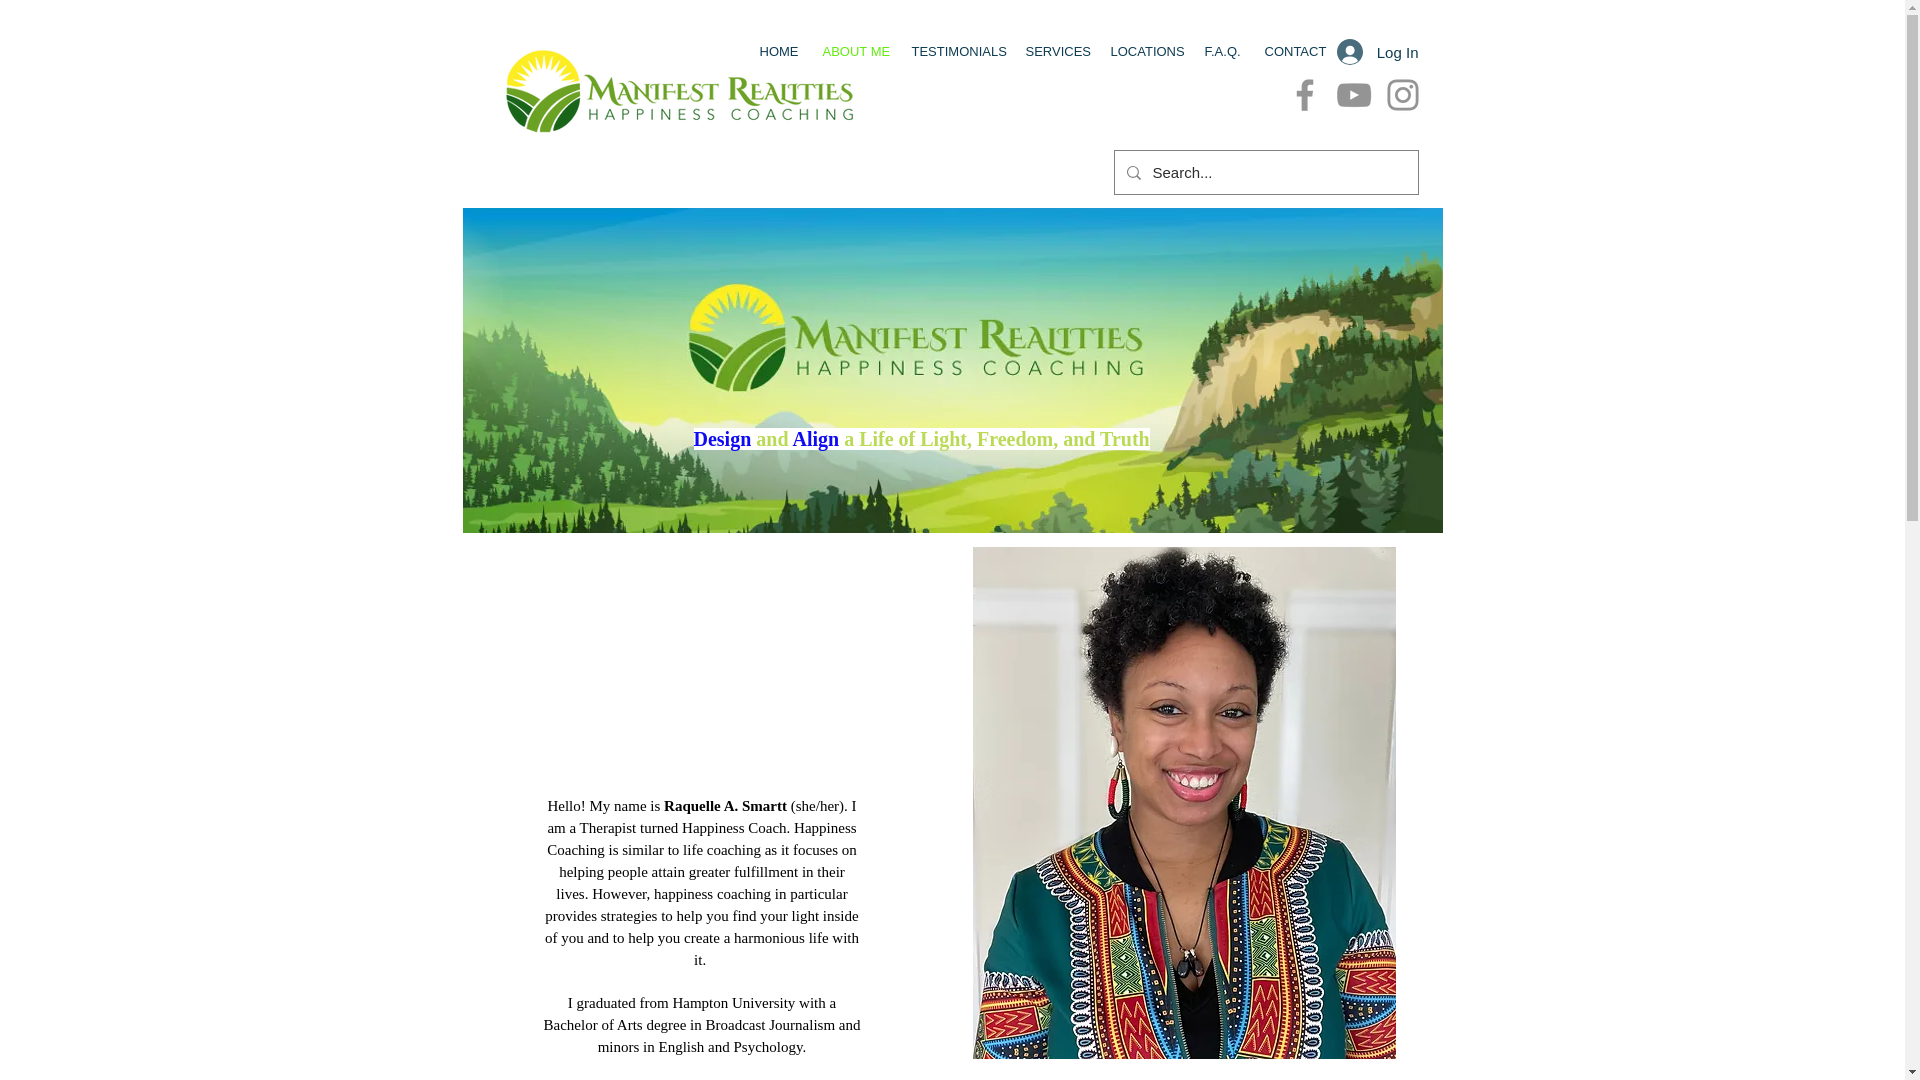 The height and width of the screenshot is (1080, 1920). I want to click on HOME, so click(775, 52).